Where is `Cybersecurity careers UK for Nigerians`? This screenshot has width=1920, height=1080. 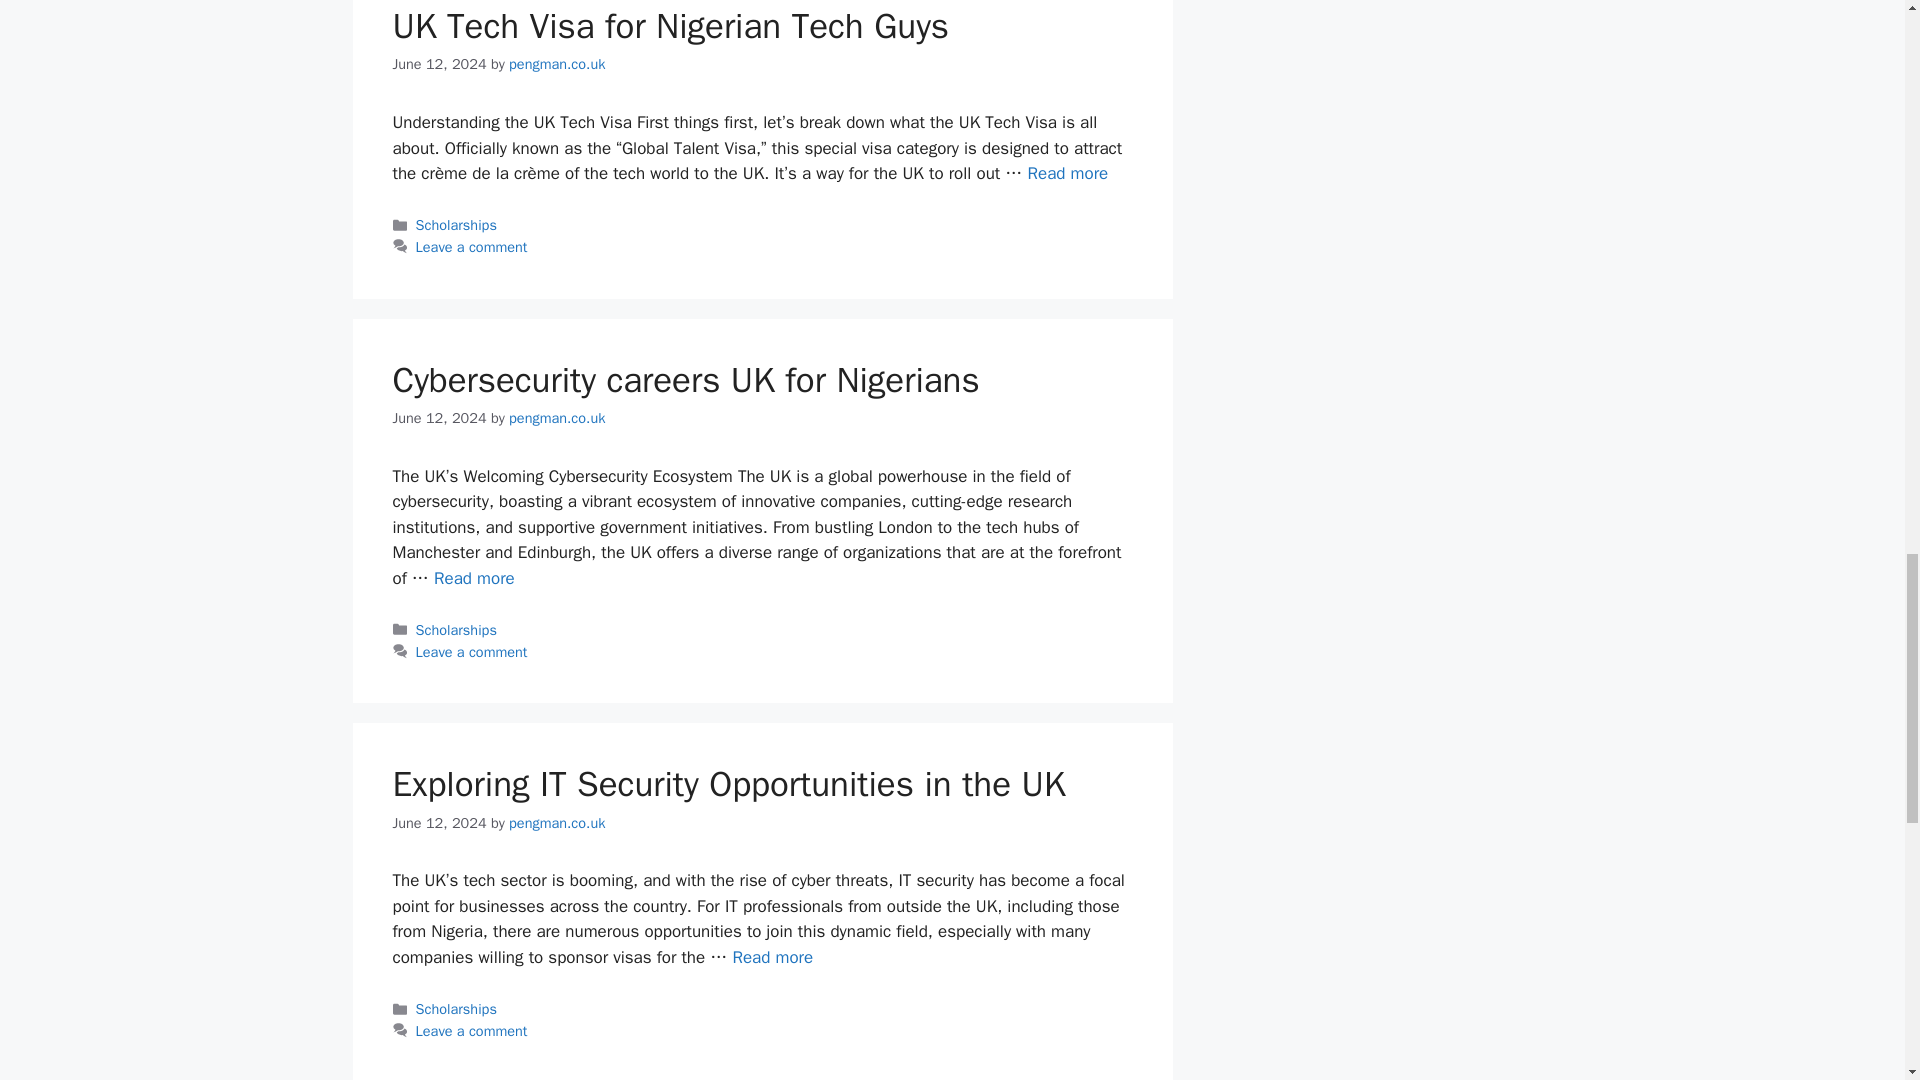
Cybersecurity careers UK for Nigerians is located at coordinates (474, 578).